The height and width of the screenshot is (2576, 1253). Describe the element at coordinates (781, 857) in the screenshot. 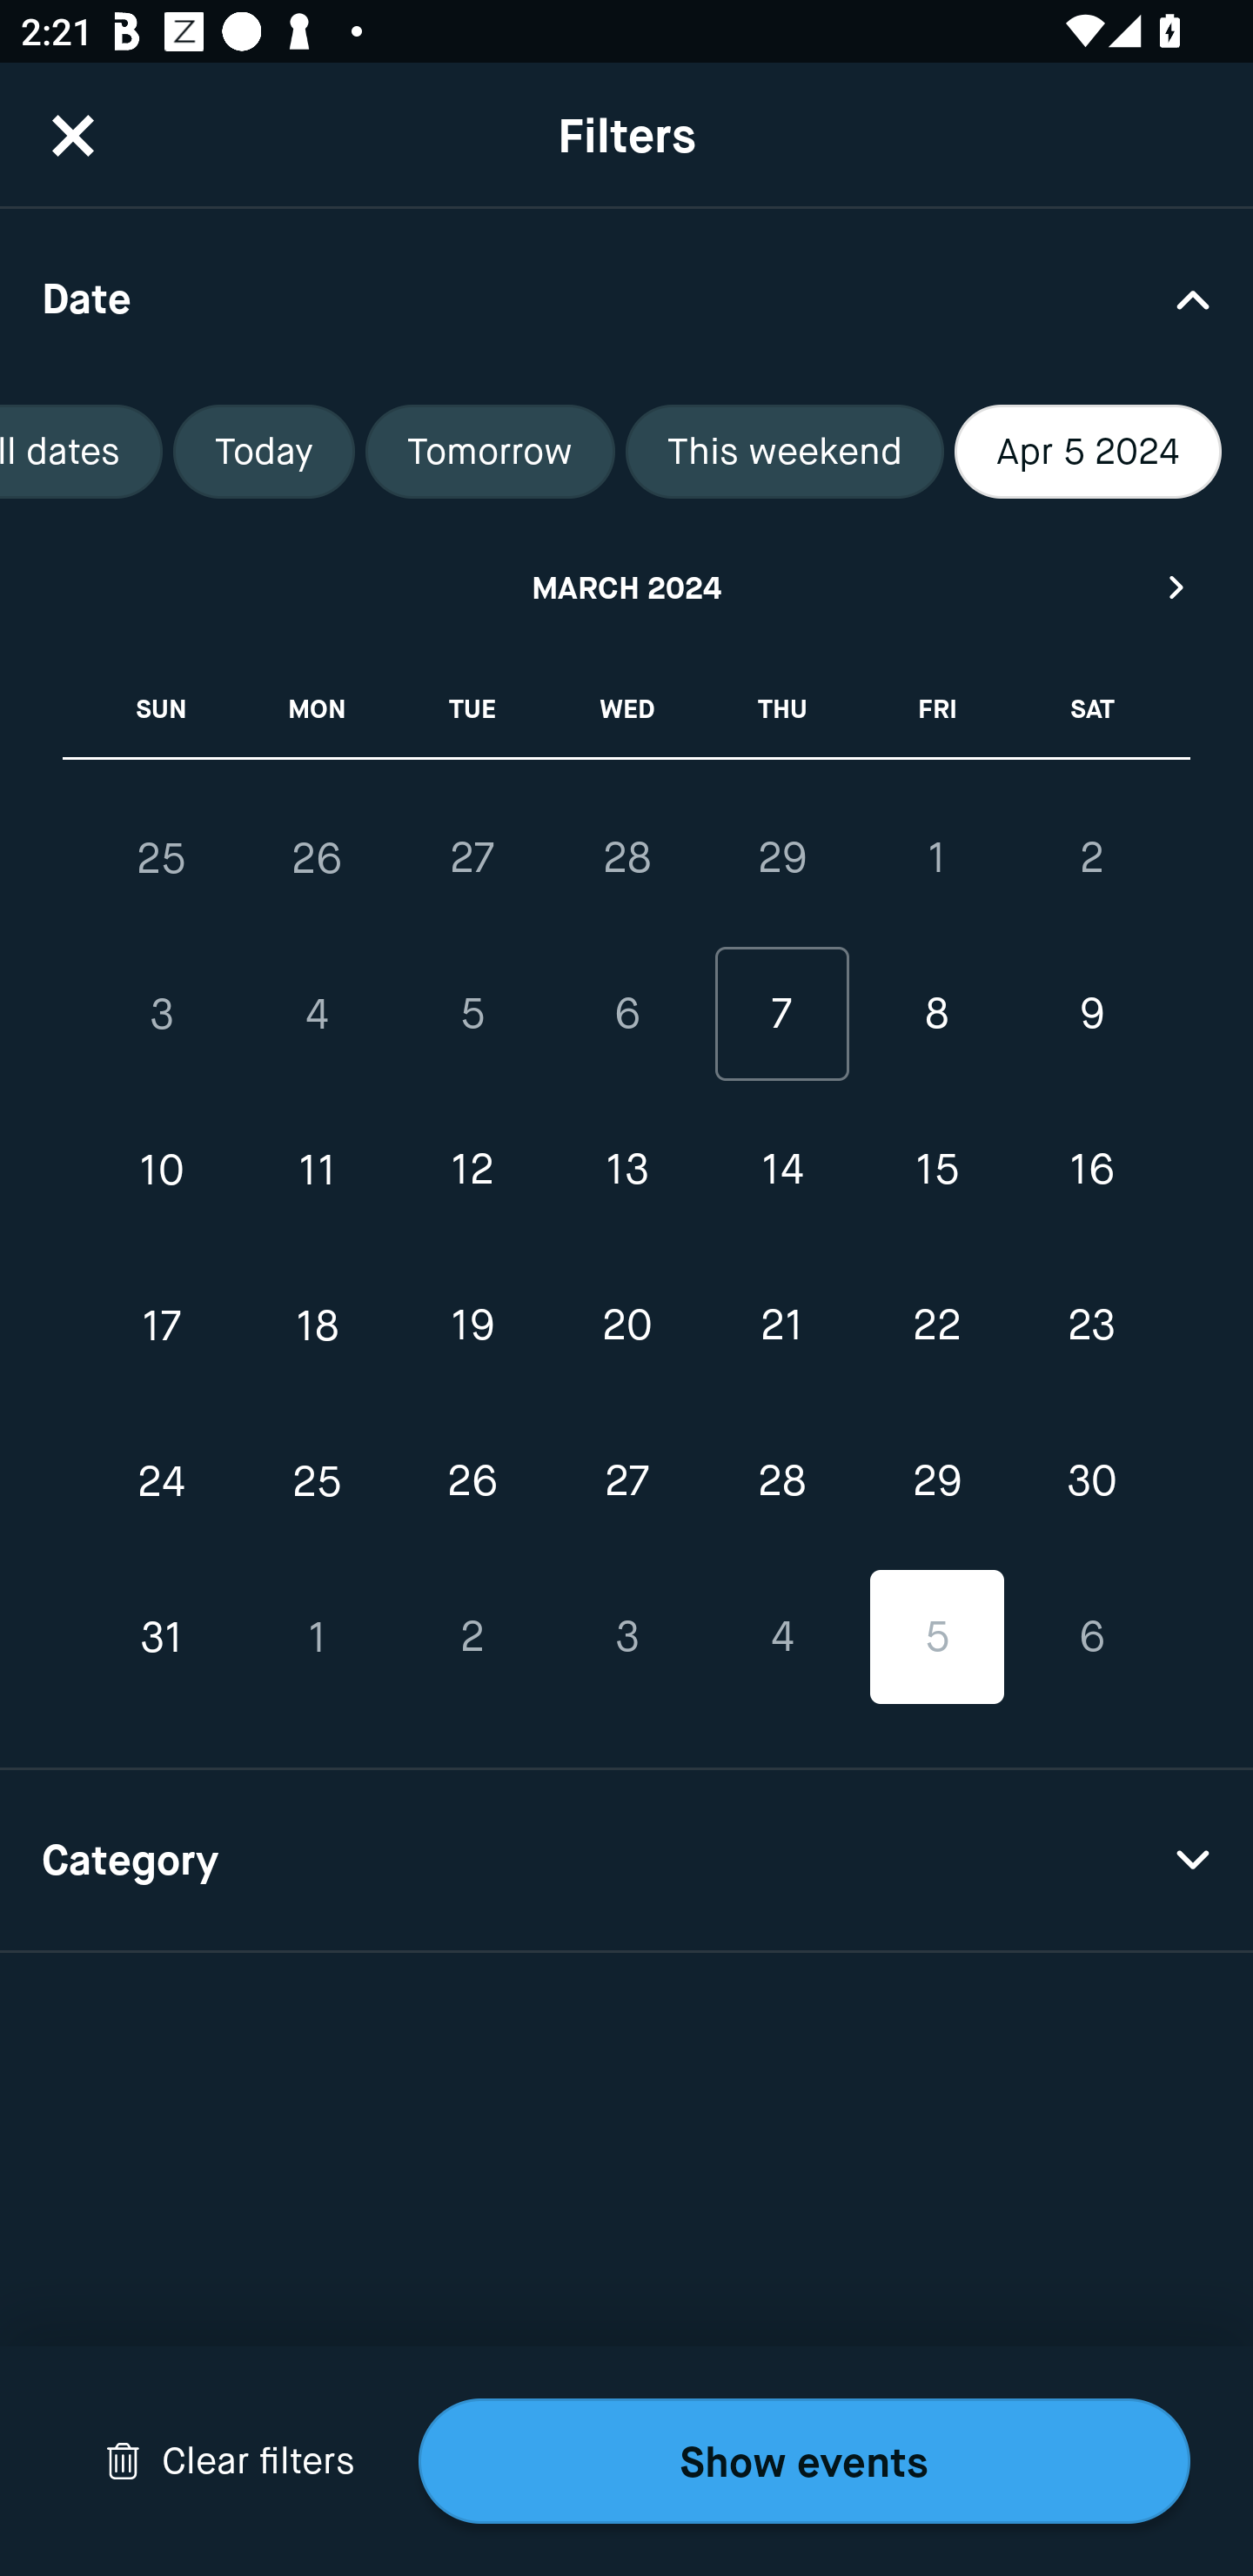

I see `29` at that location.